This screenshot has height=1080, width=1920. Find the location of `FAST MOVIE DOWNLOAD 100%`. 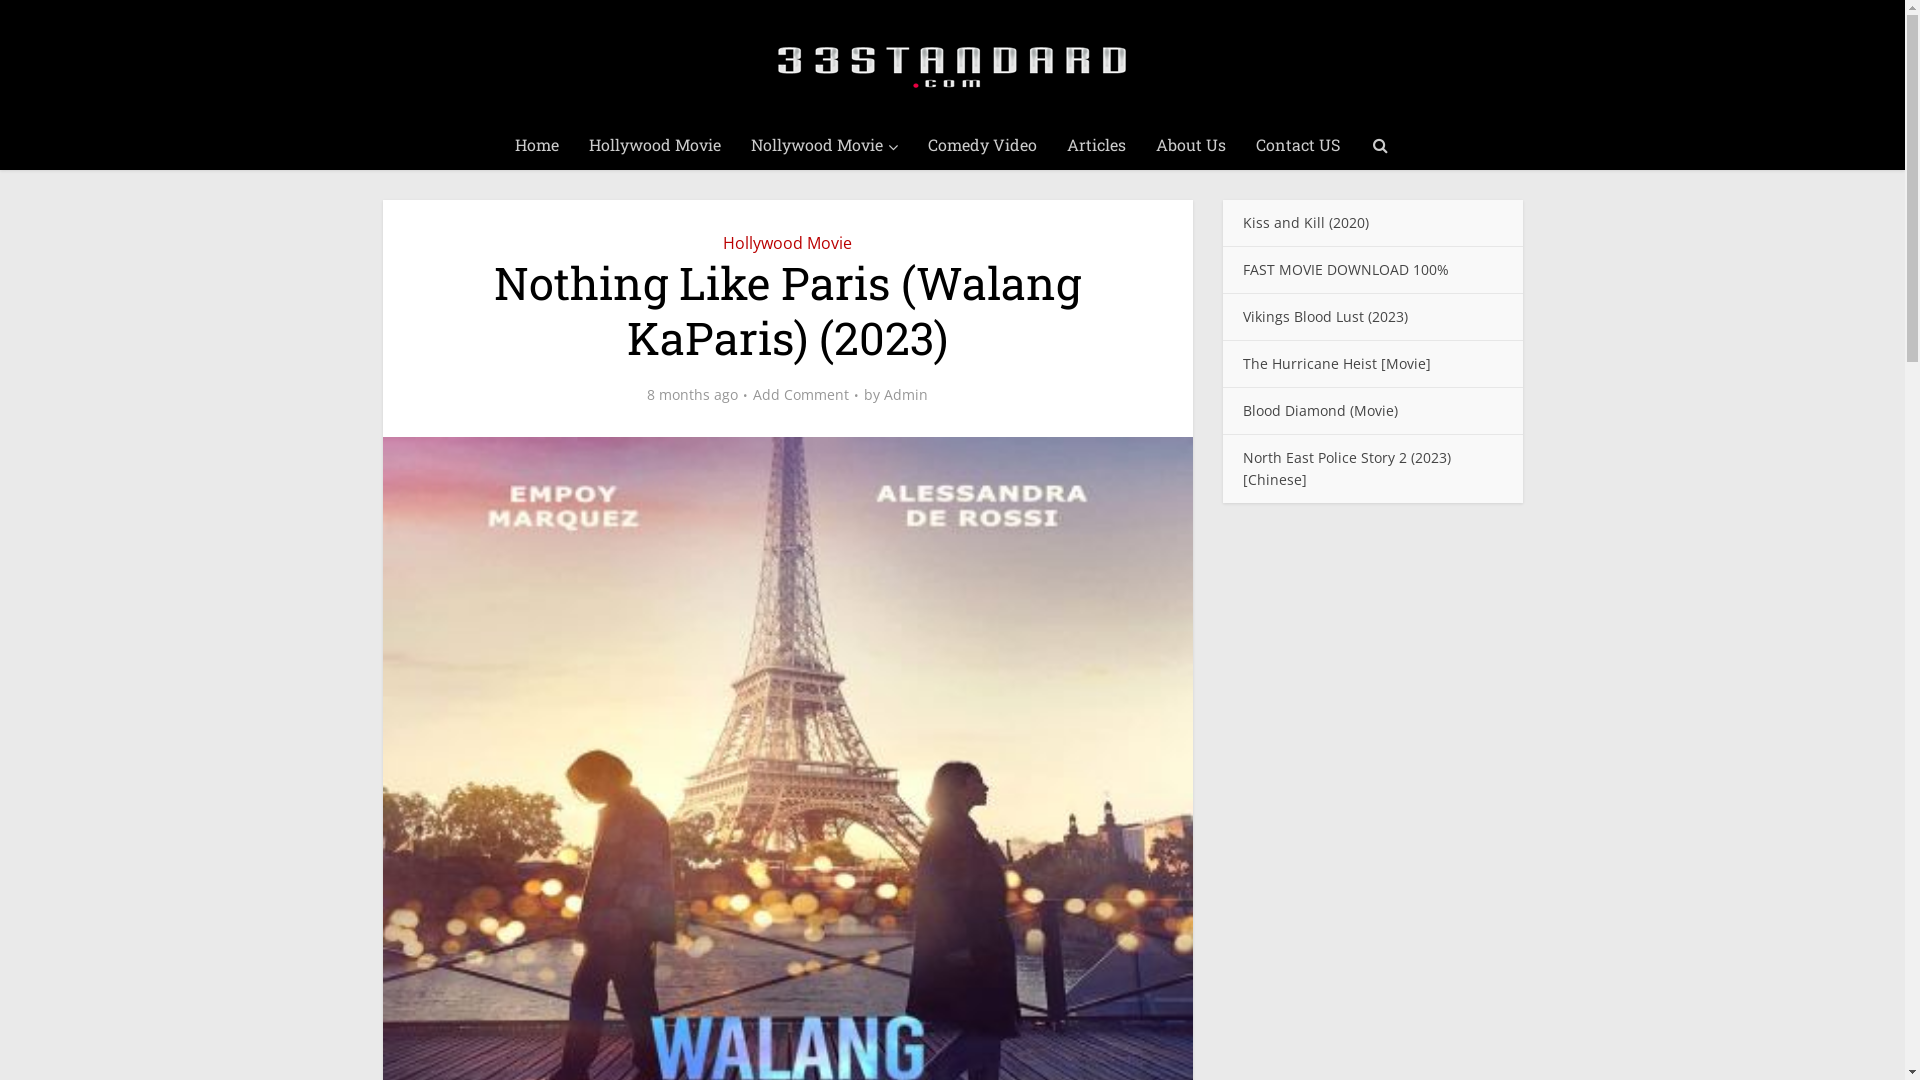

FAST MOVIE DOWNLOAD 100% is located at coordinates (1345, 270).